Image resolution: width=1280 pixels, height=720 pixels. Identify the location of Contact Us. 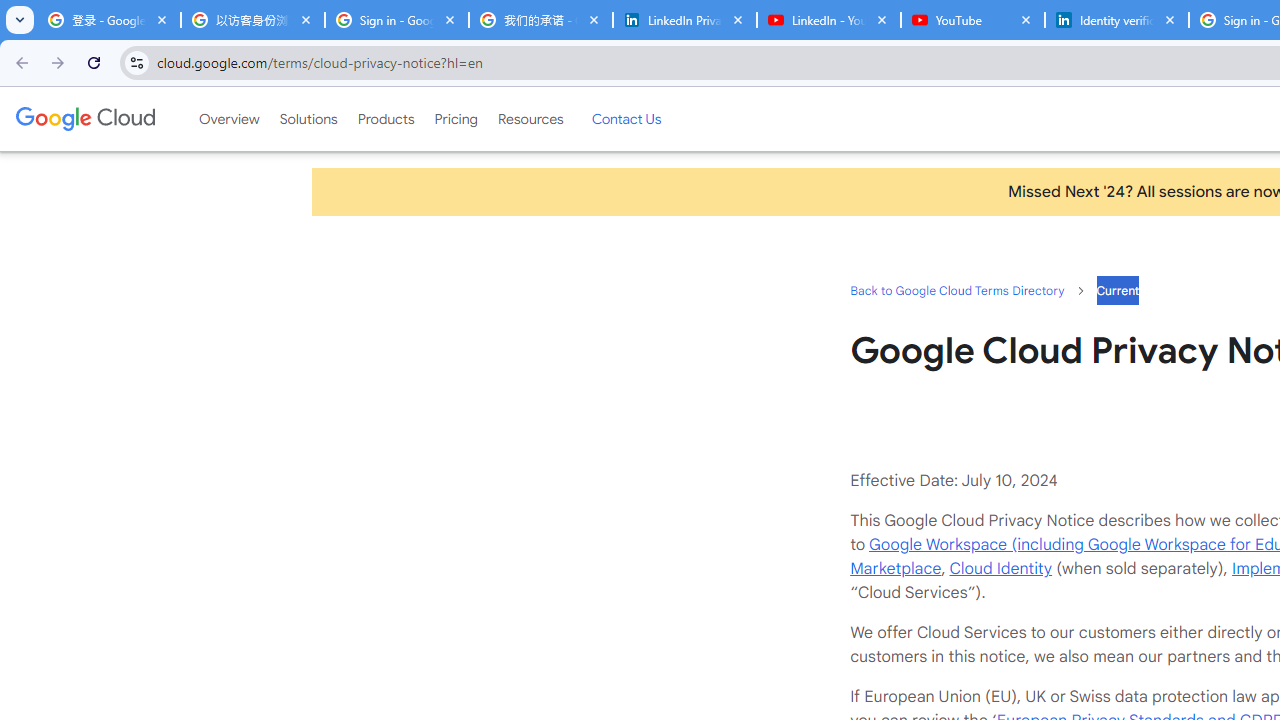
(626, 119).